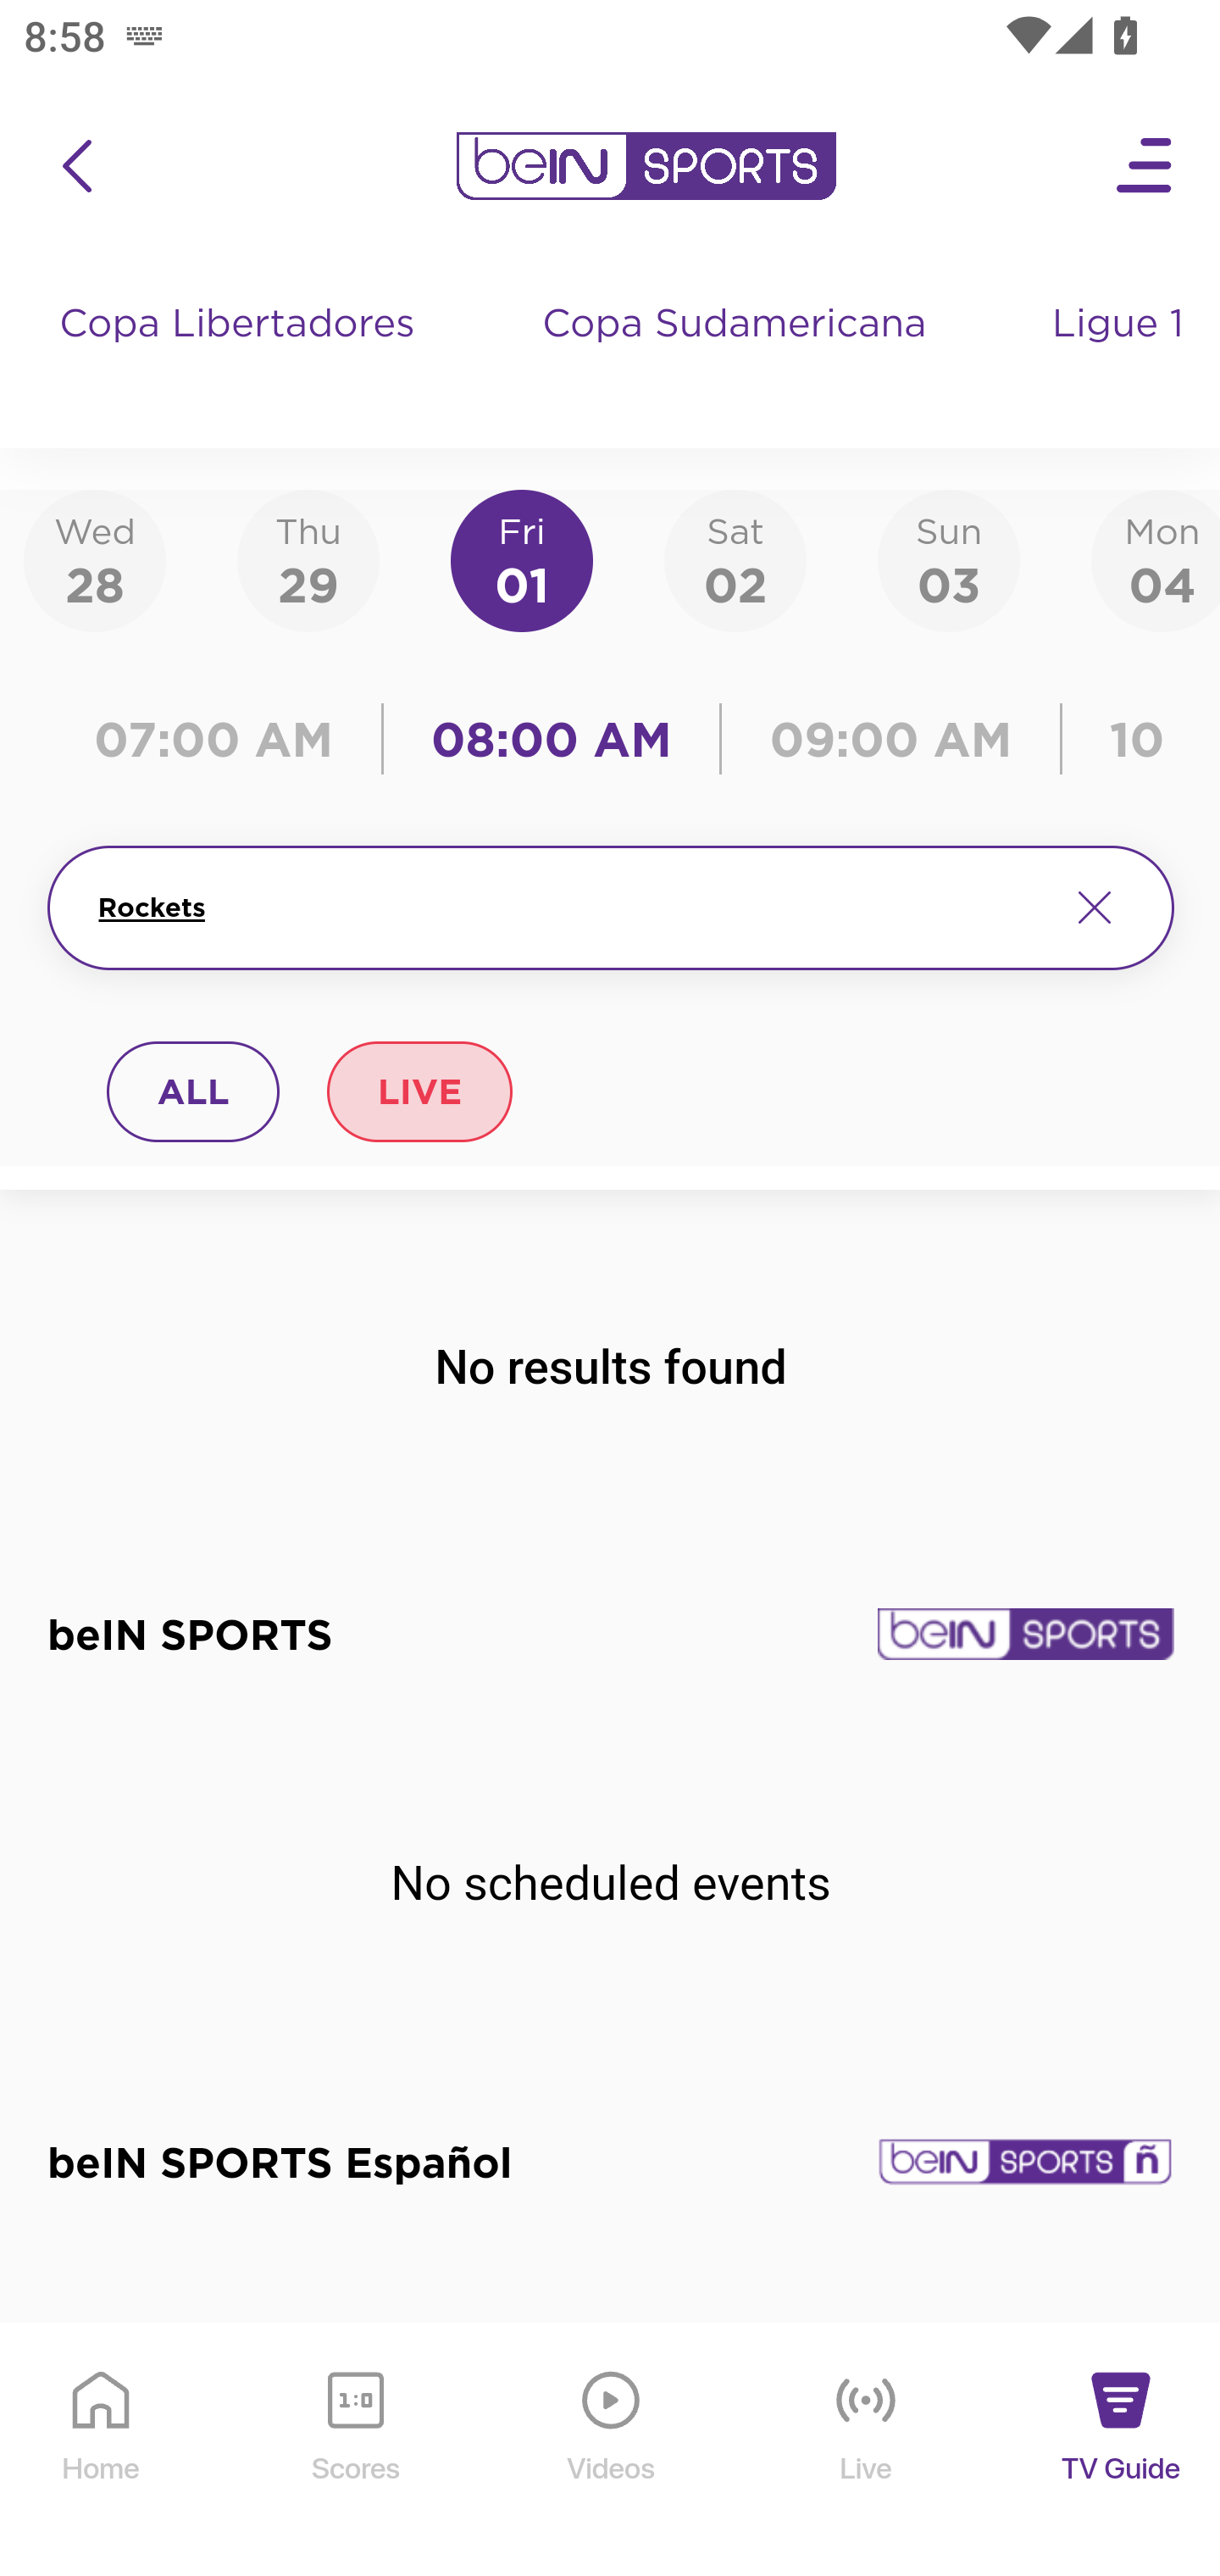 This screenshot has width=1220, height=2576. I want to click on Ligue 1, so click(1121, 356).